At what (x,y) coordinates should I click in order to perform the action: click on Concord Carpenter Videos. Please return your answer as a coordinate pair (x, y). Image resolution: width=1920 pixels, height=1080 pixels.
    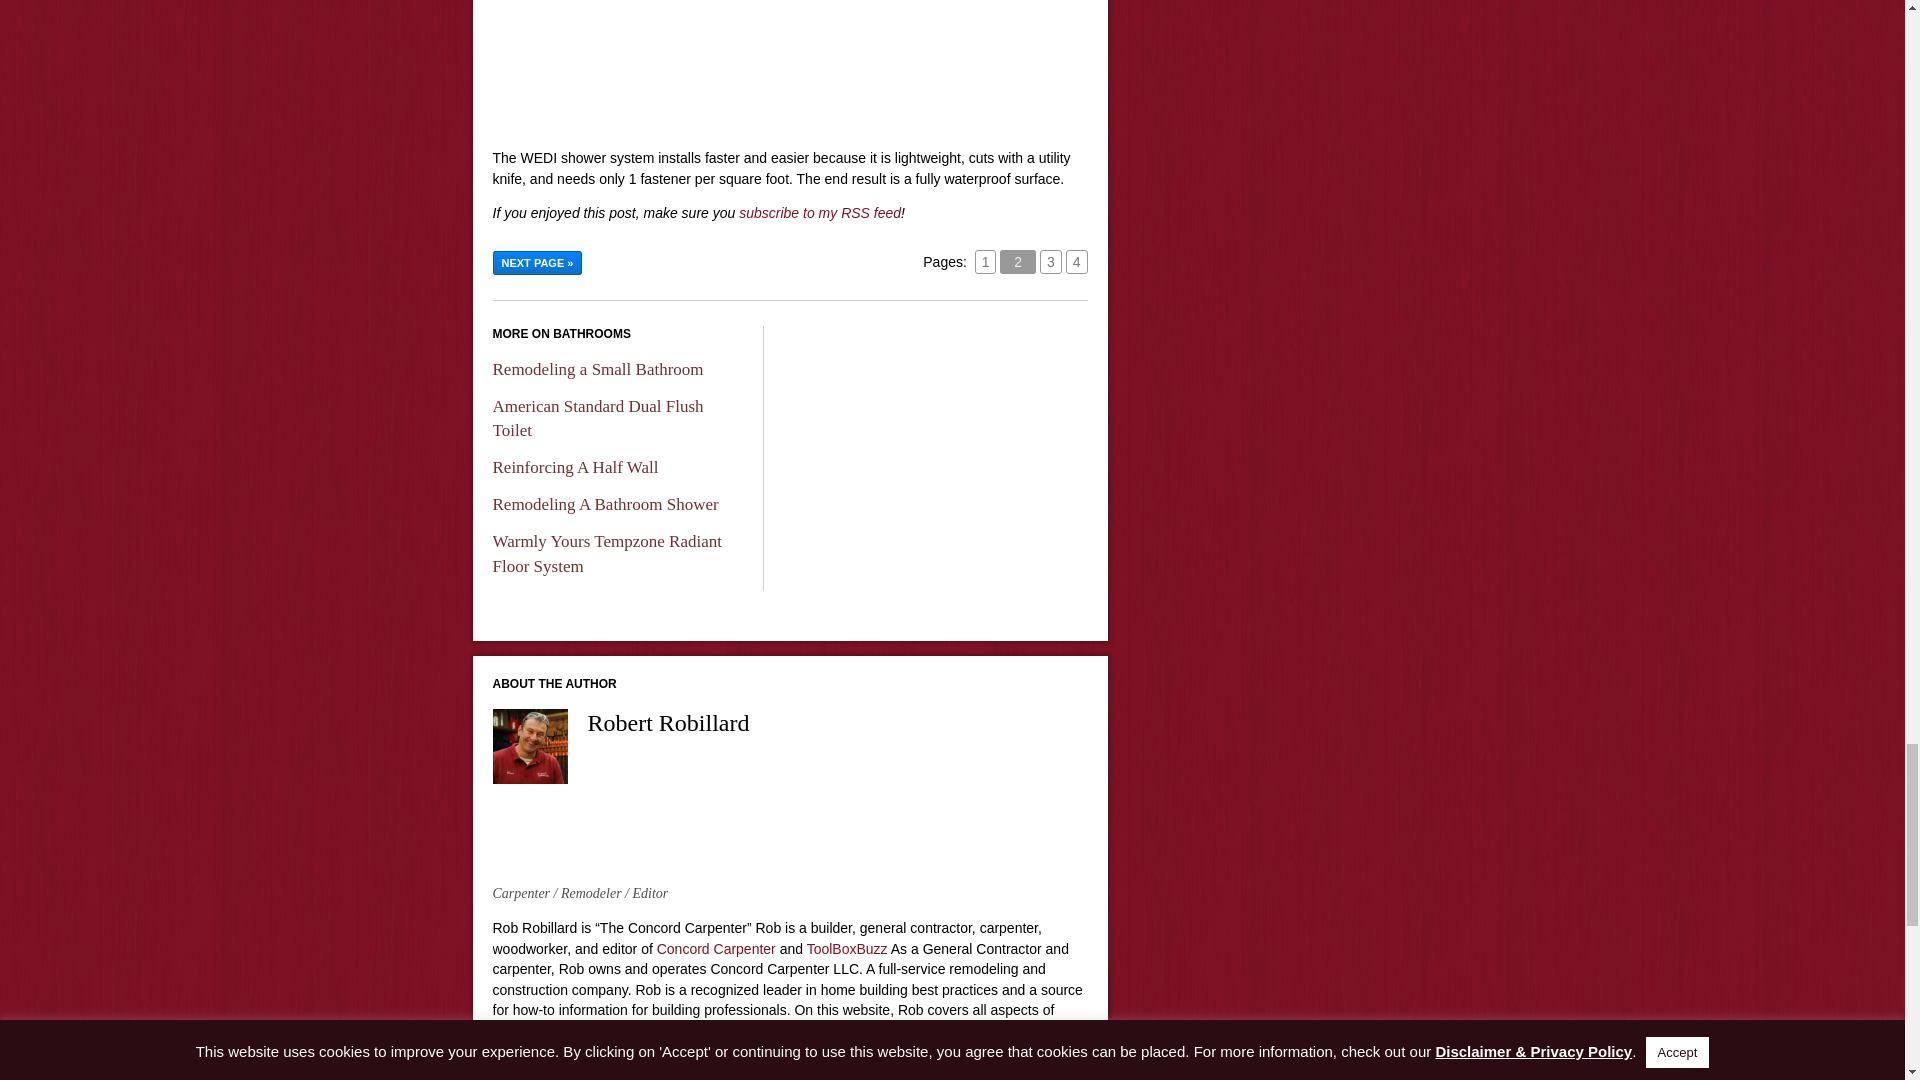
    Looking at the image, I should click on (574, 1070).